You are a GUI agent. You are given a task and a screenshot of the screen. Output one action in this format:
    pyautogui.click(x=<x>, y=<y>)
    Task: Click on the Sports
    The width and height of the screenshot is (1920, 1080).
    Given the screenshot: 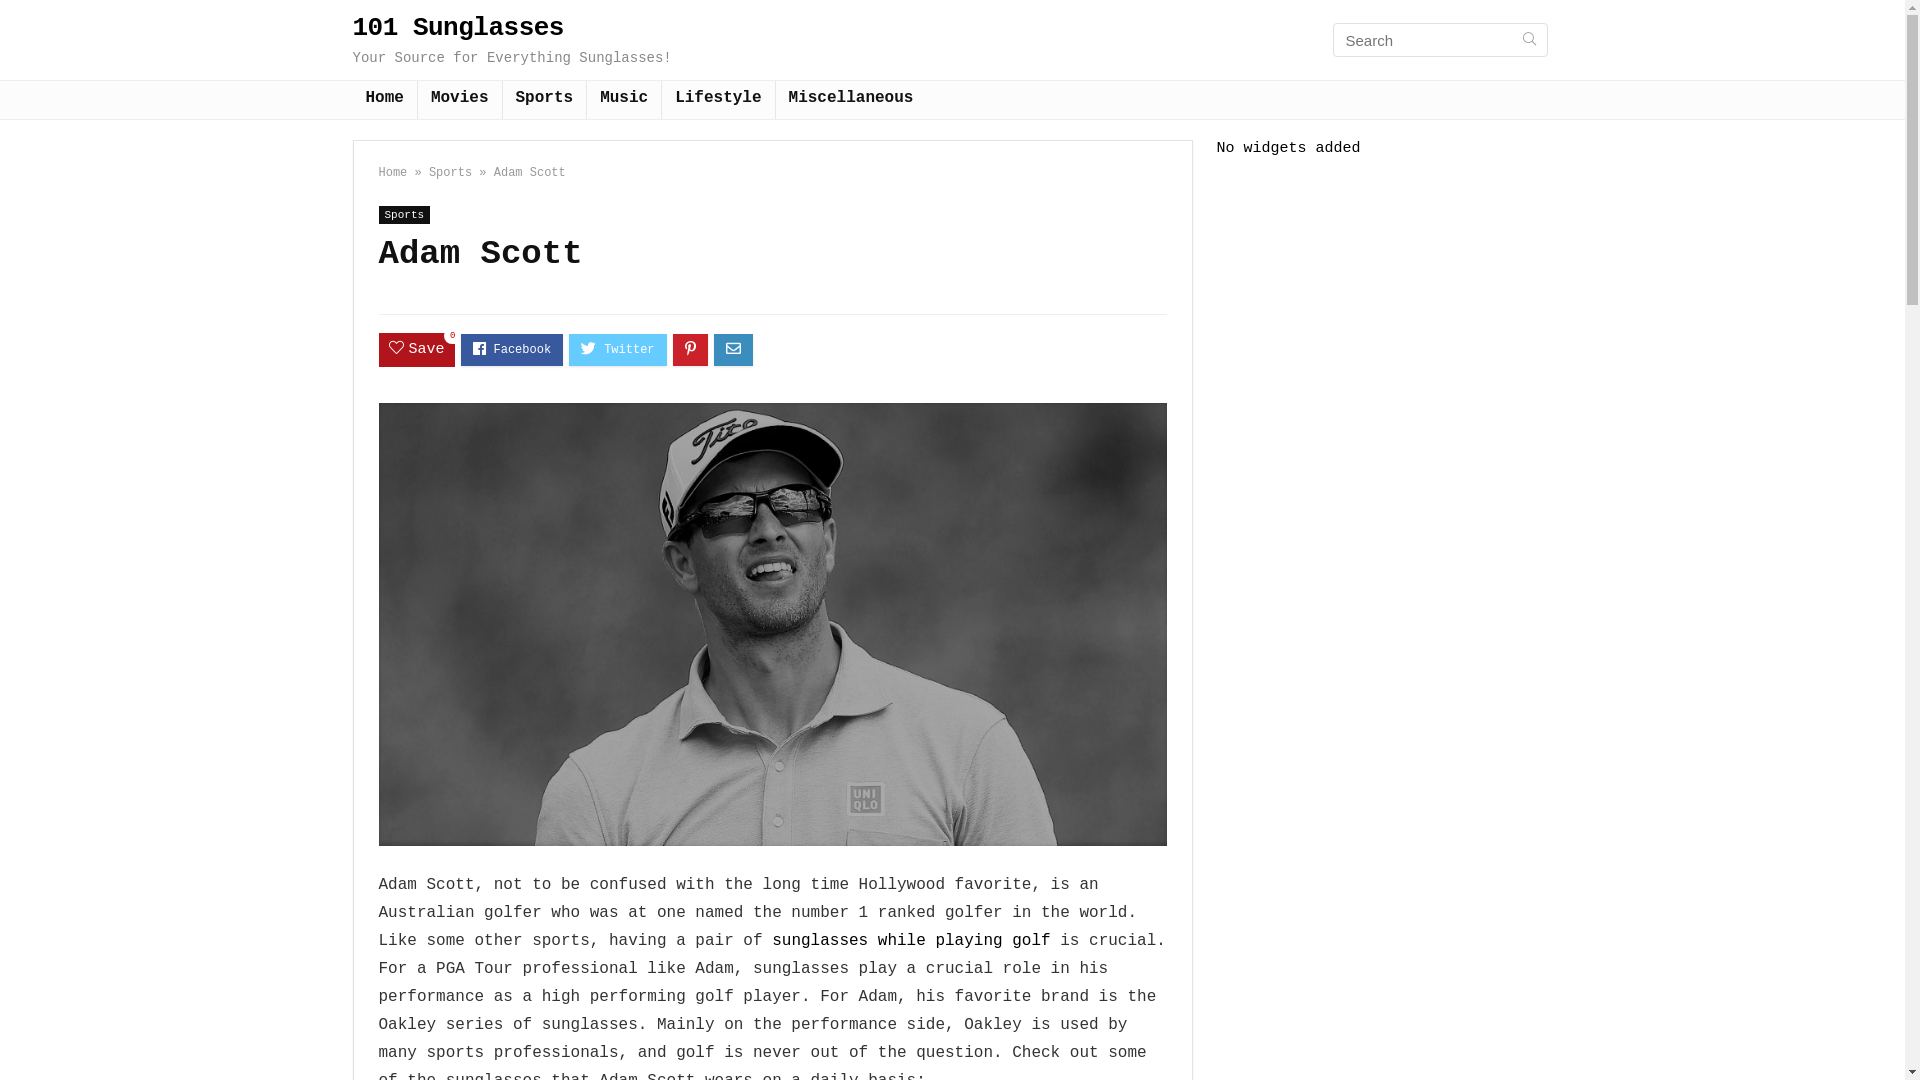 What is the action you would take?
    pyautogui.click(x=404, y=215)
    